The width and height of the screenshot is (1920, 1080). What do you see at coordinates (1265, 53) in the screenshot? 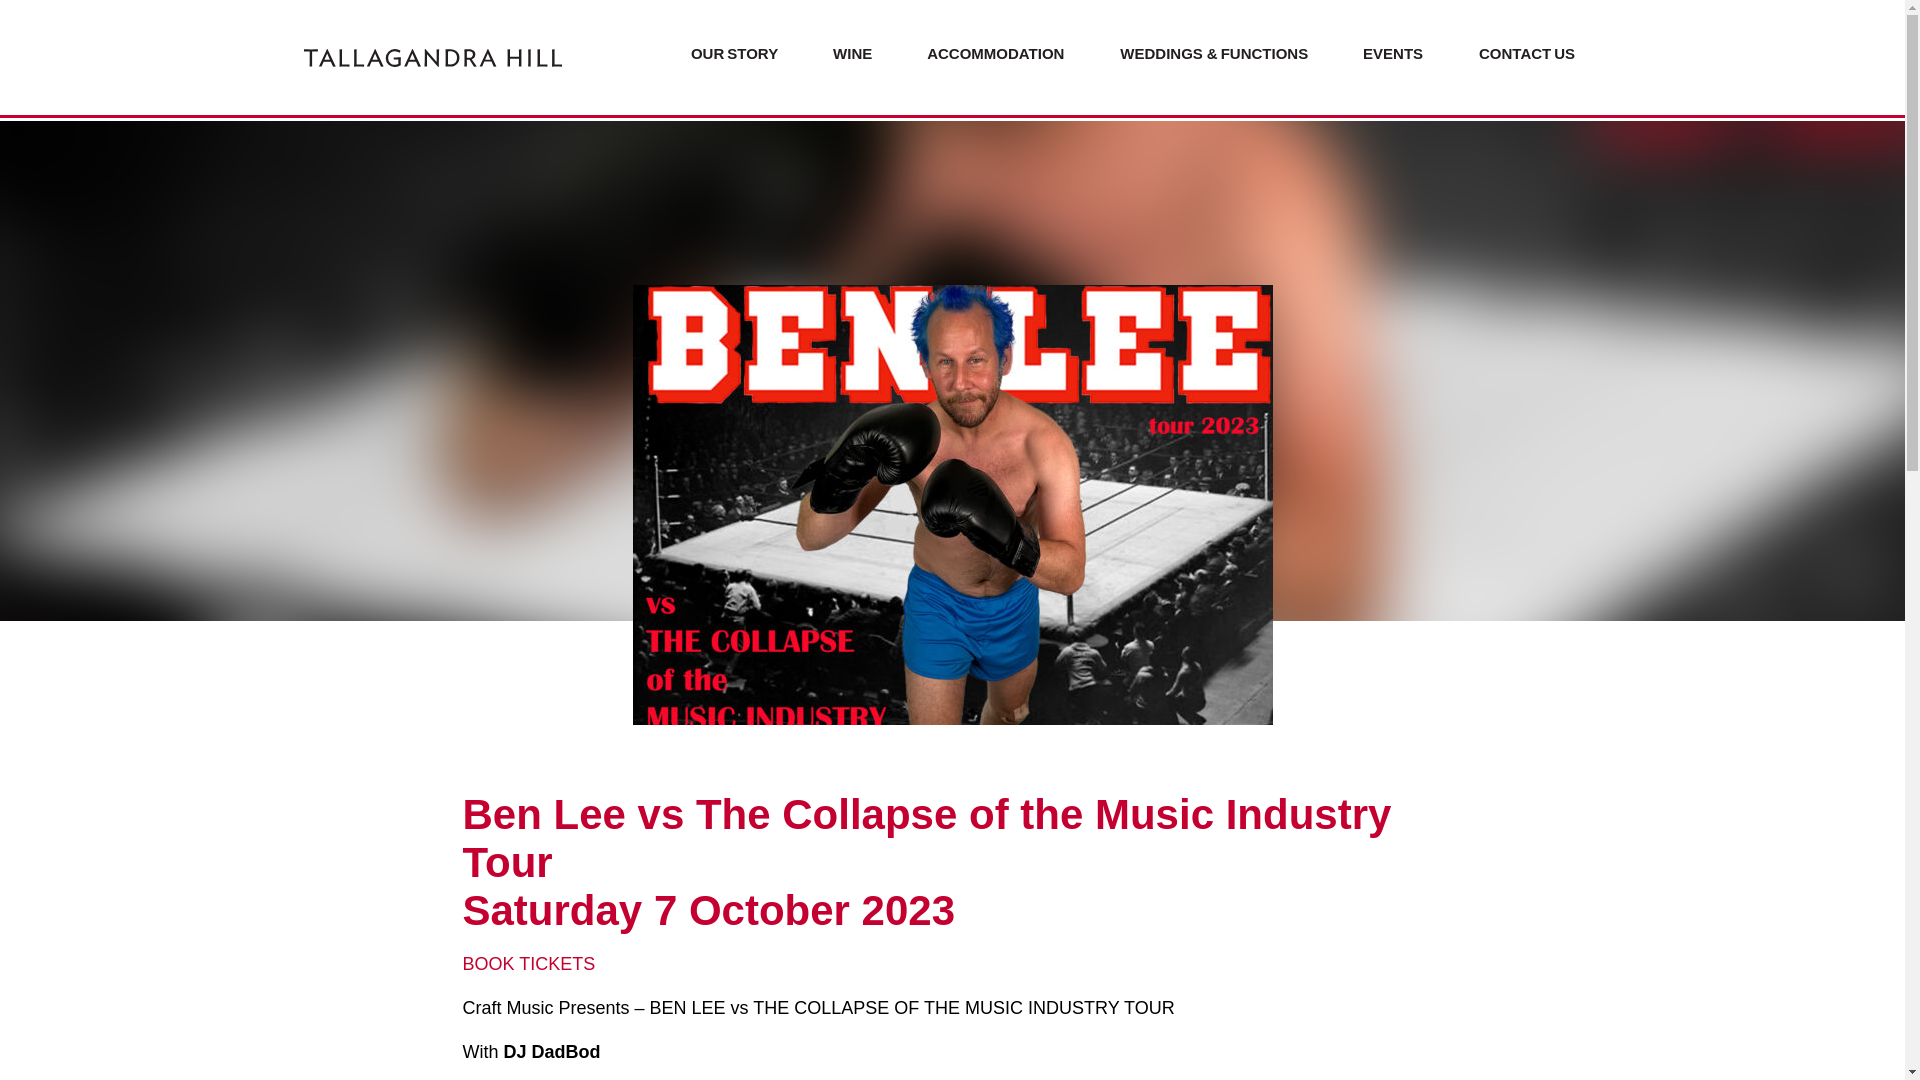
I see `Functions` at bounding box center [1265, 53].